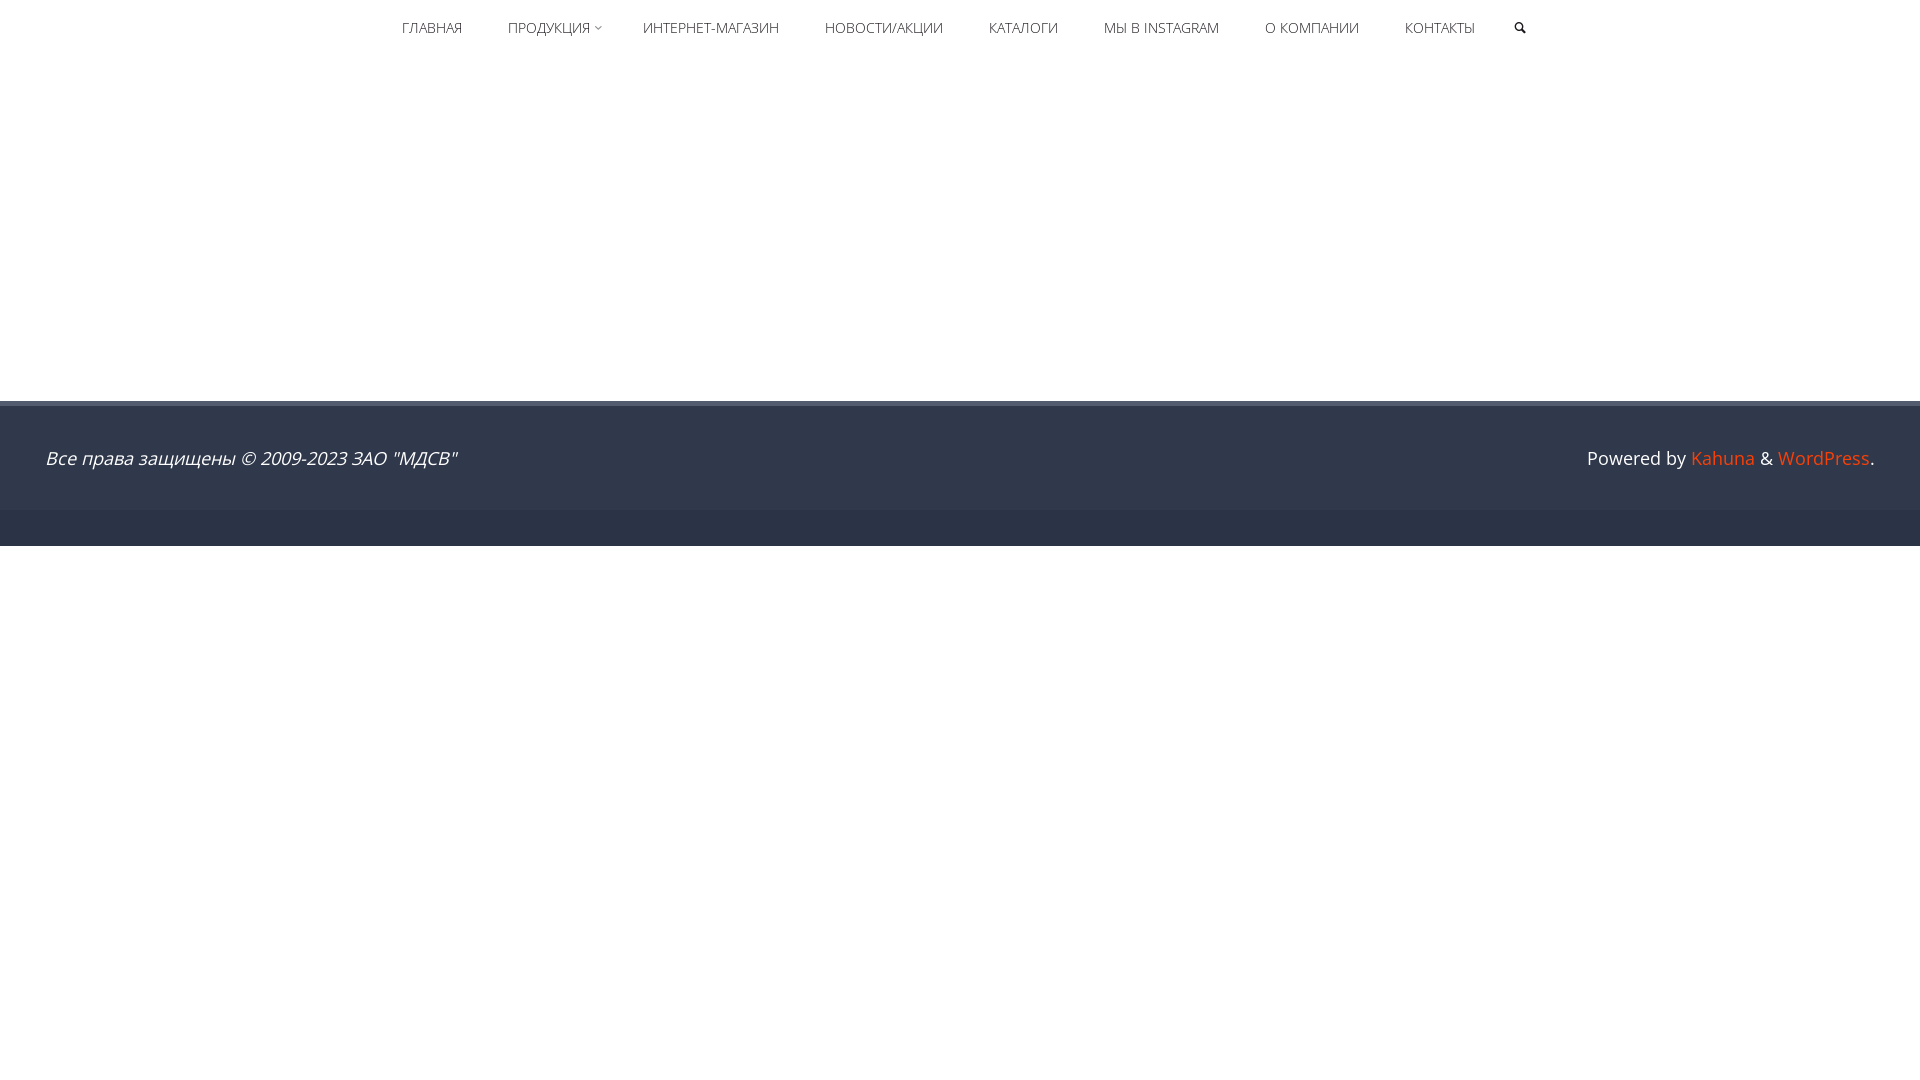  Describe the element at coordinates (1720, 458) in the screenshot. I see `Kahuna` at that location.